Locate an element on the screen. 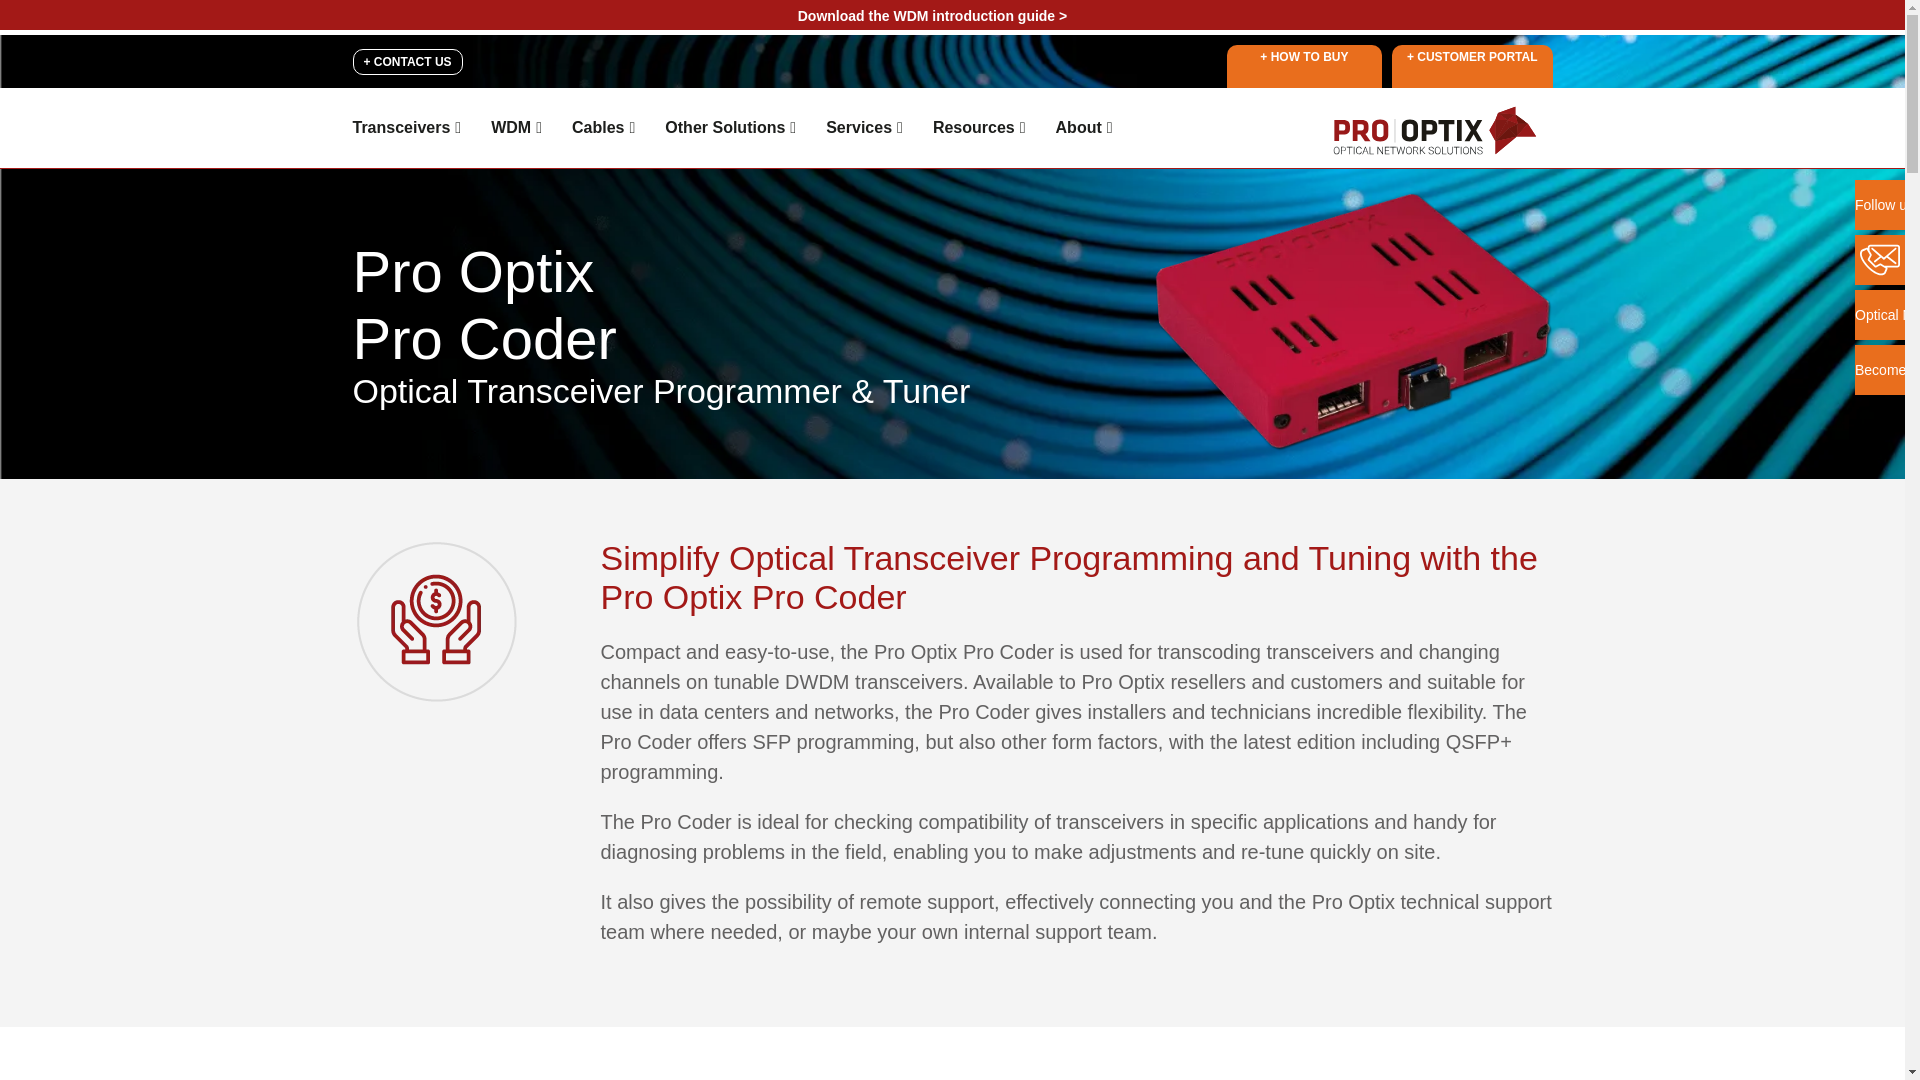 The width and height of the screenshot is (1920, 1080). Transceivers is located at coordinates (406, 127).